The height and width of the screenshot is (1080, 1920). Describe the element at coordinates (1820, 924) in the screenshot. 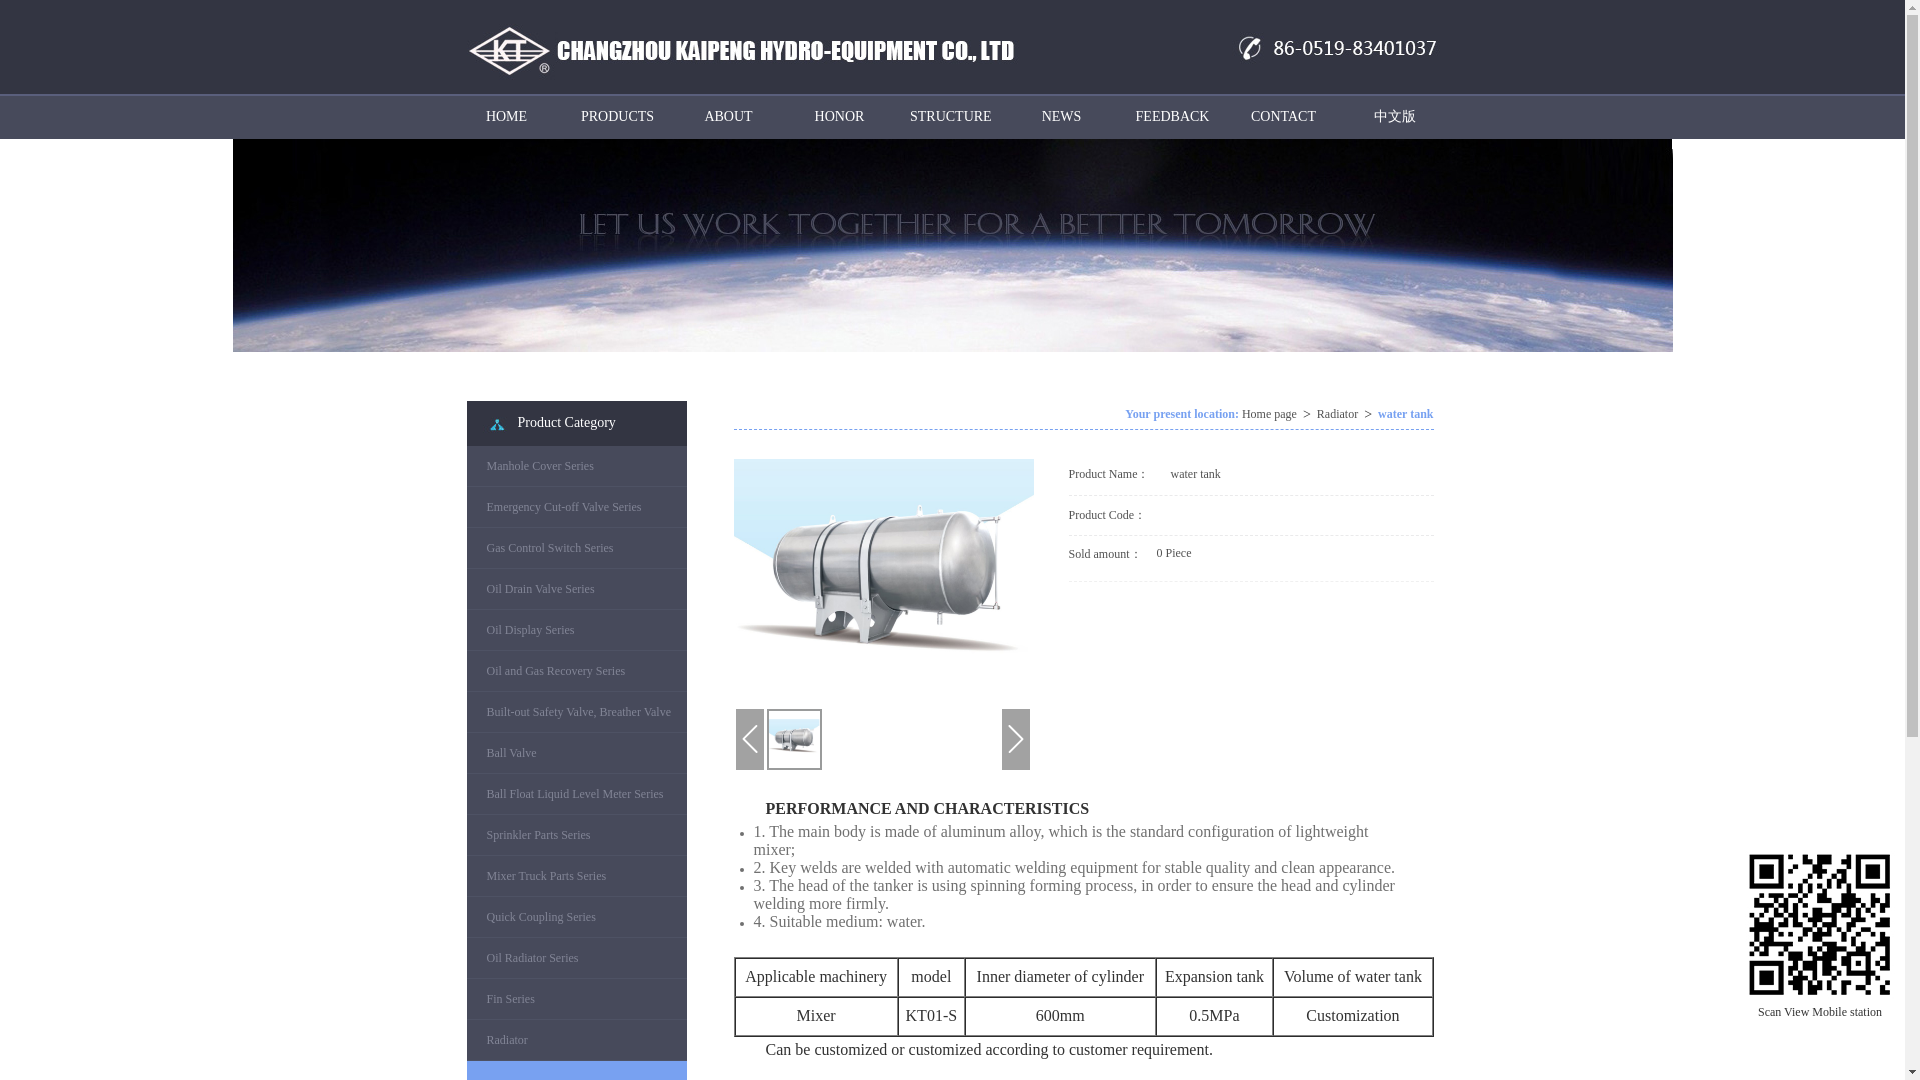

I see `Kaipeng` at that location.